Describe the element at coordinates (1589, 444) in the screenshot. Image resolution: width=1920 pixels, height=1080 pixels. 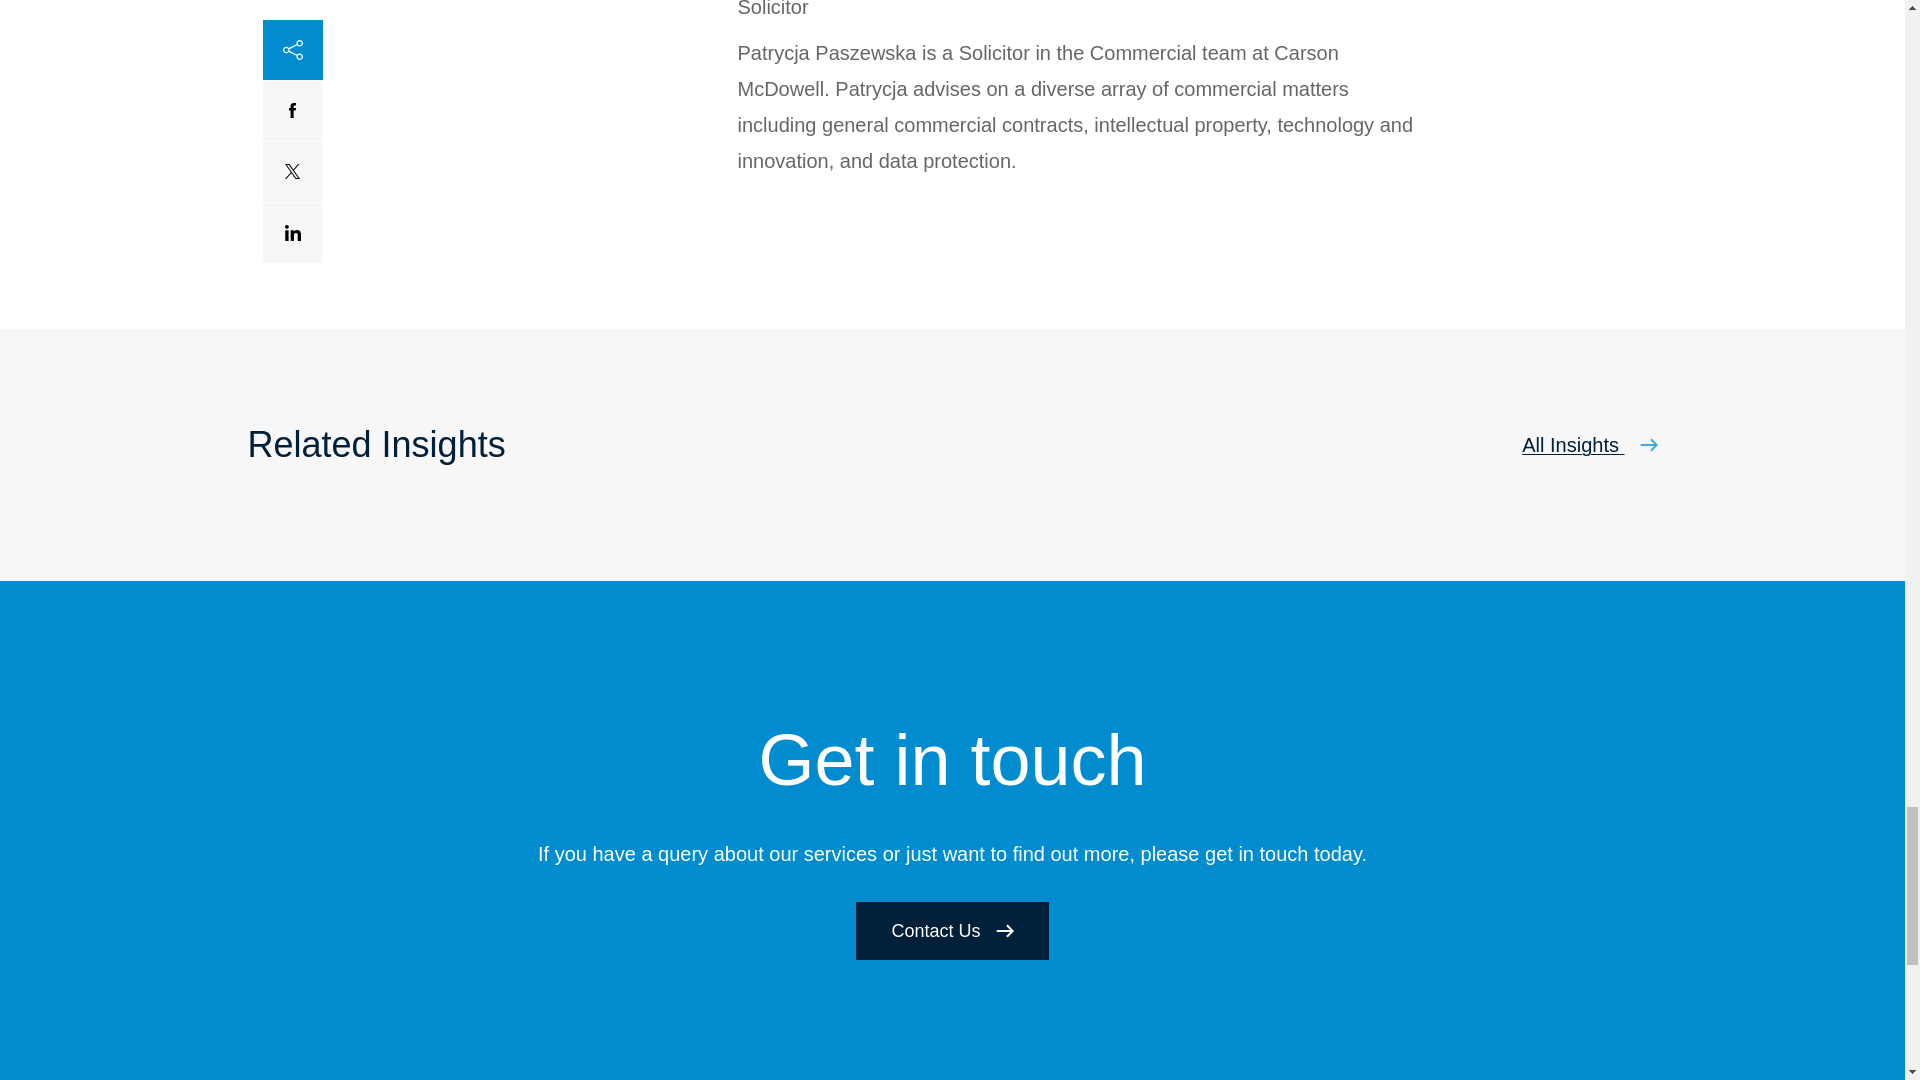
I see `All Insights` at that location.